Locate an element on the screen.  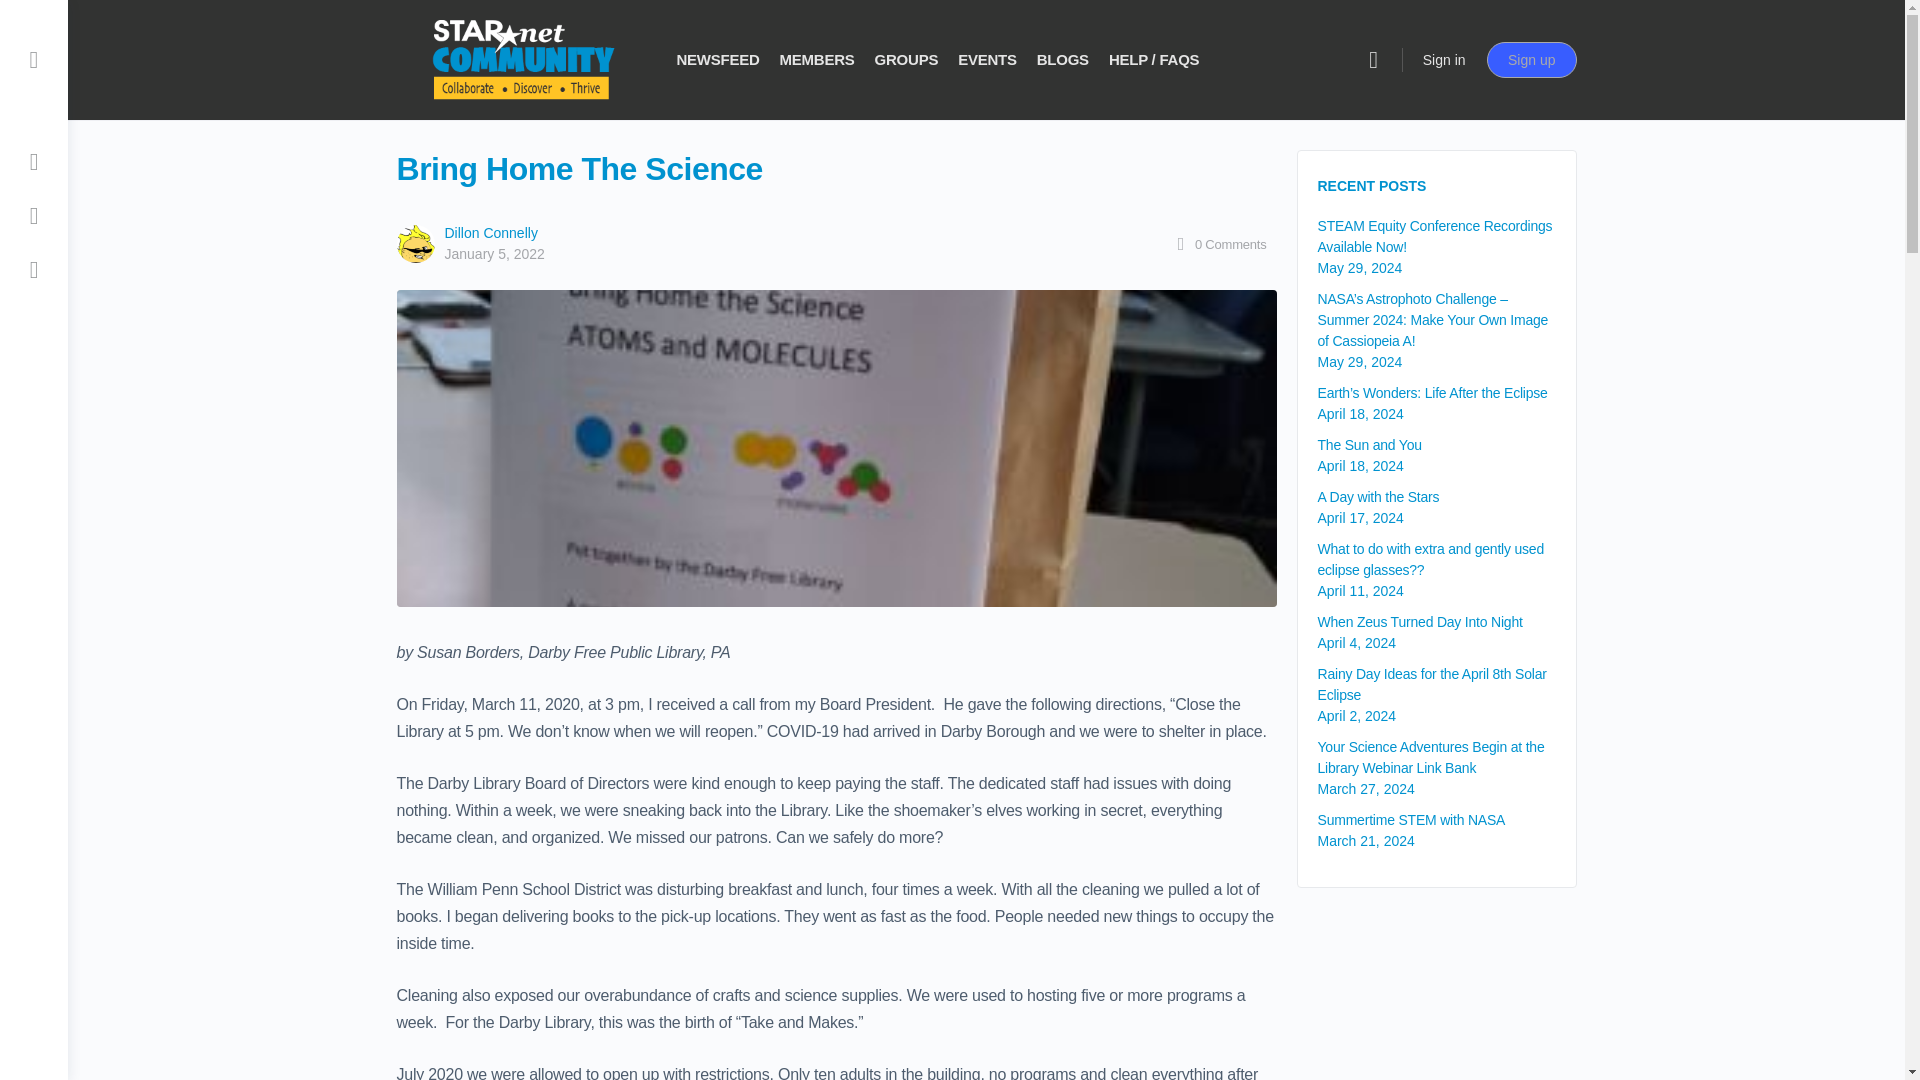
Dillon Connelly is located at coordinates (490, 232).